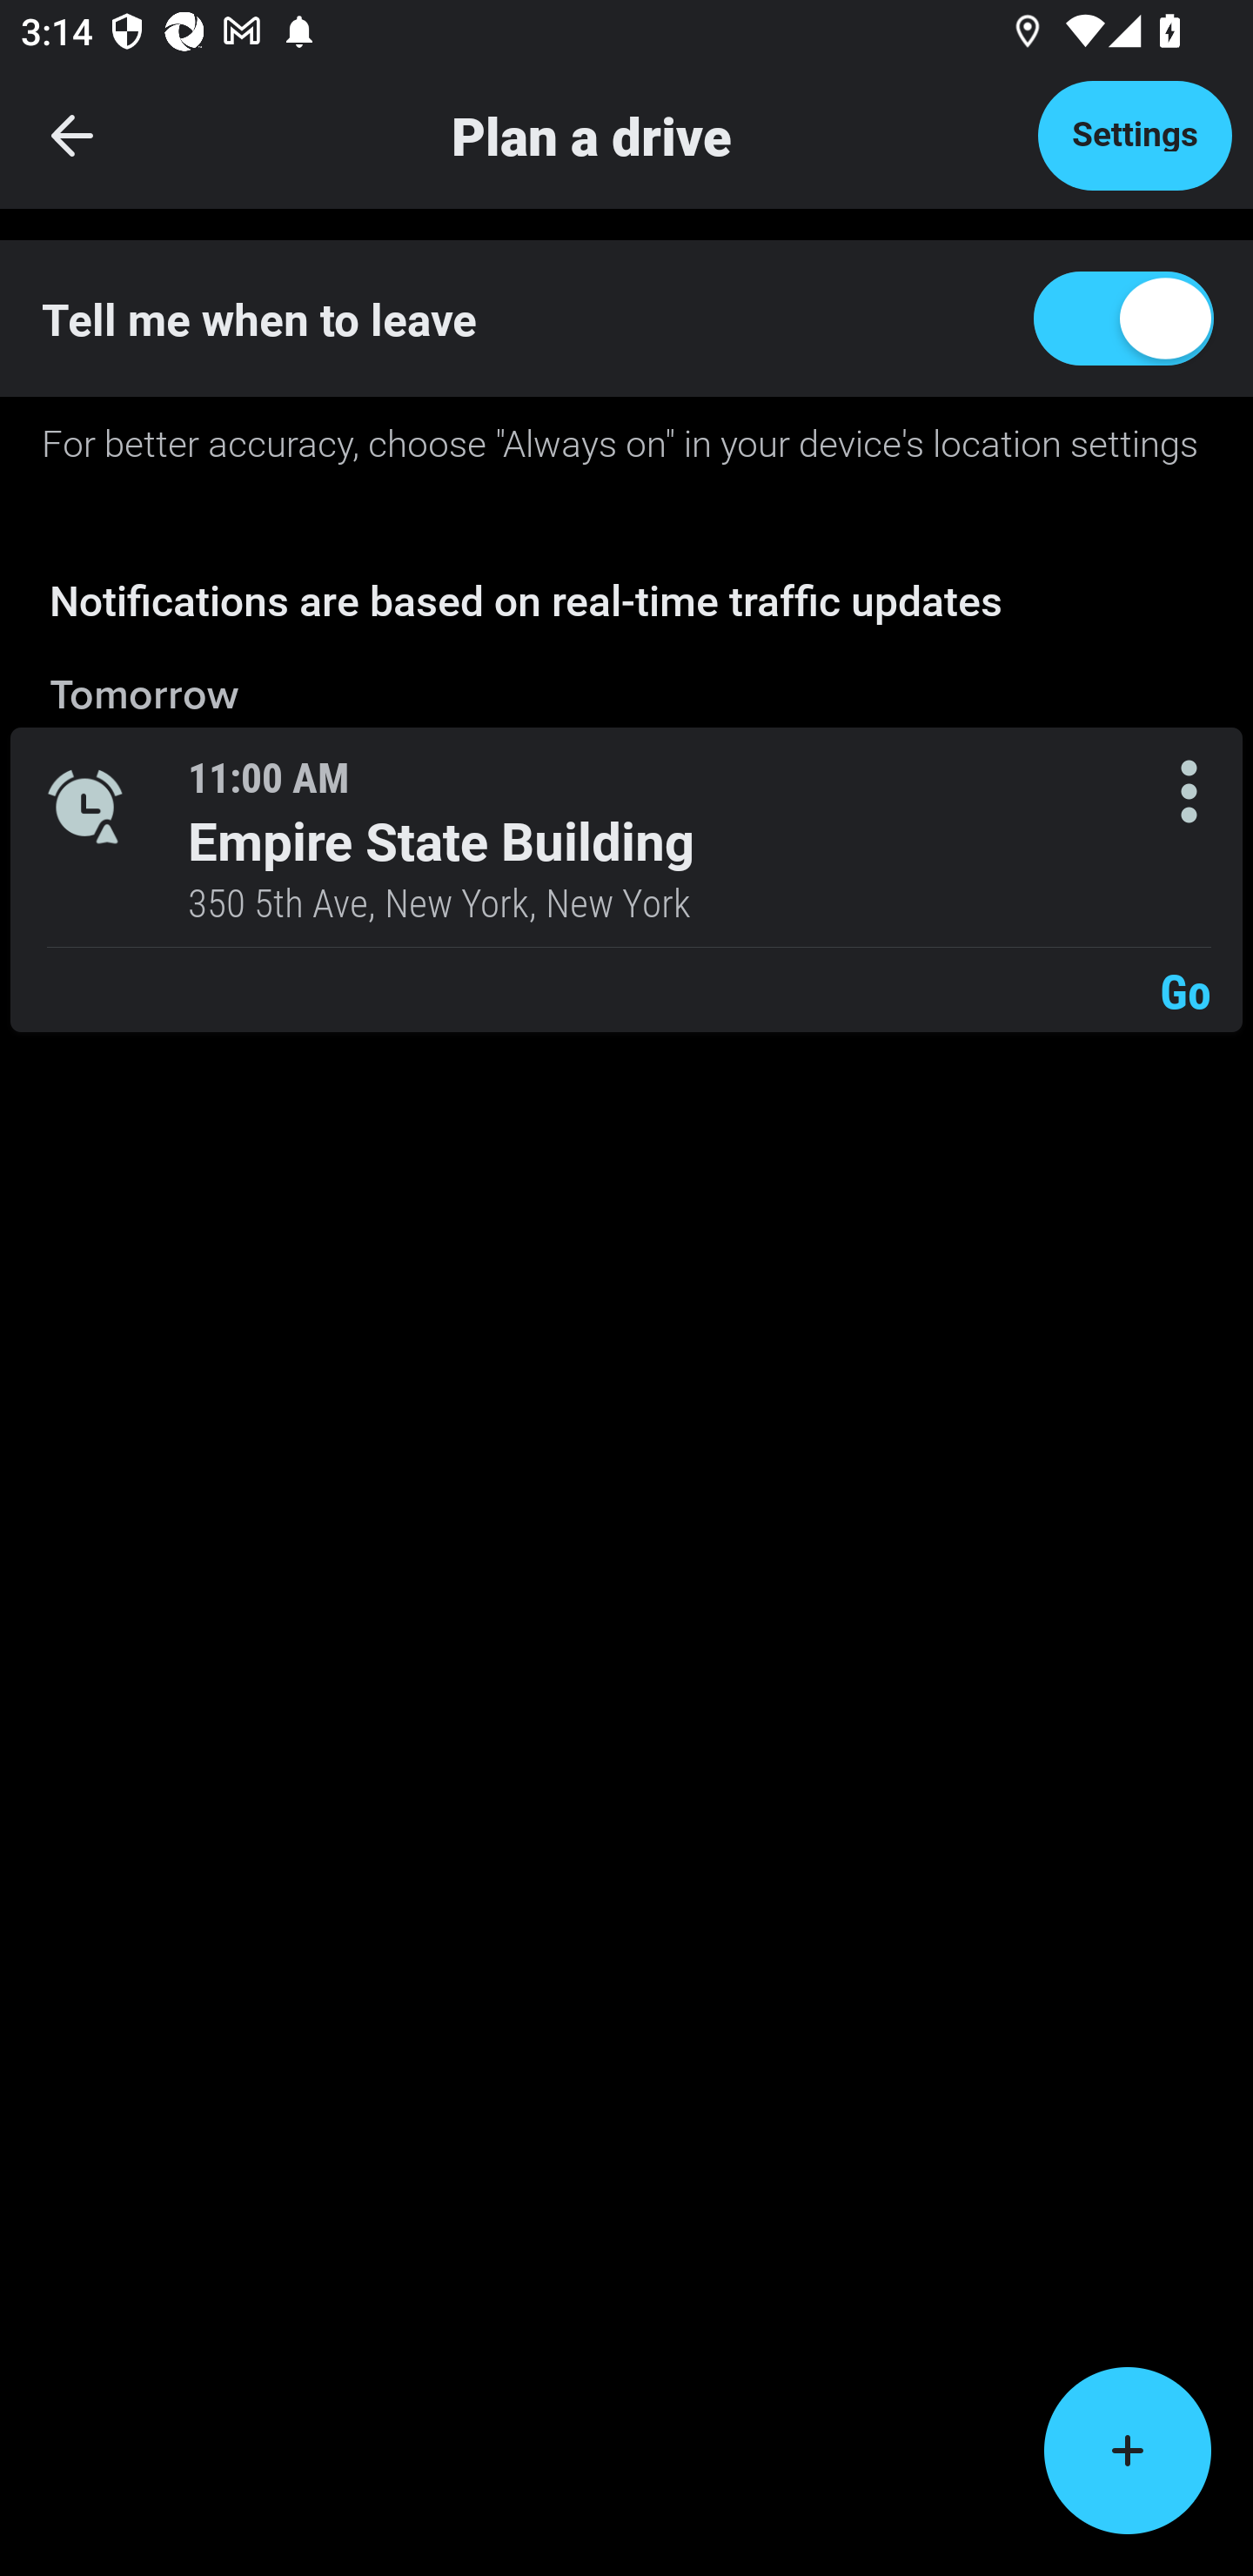  I want to click on test View profile, so click(626, 439).